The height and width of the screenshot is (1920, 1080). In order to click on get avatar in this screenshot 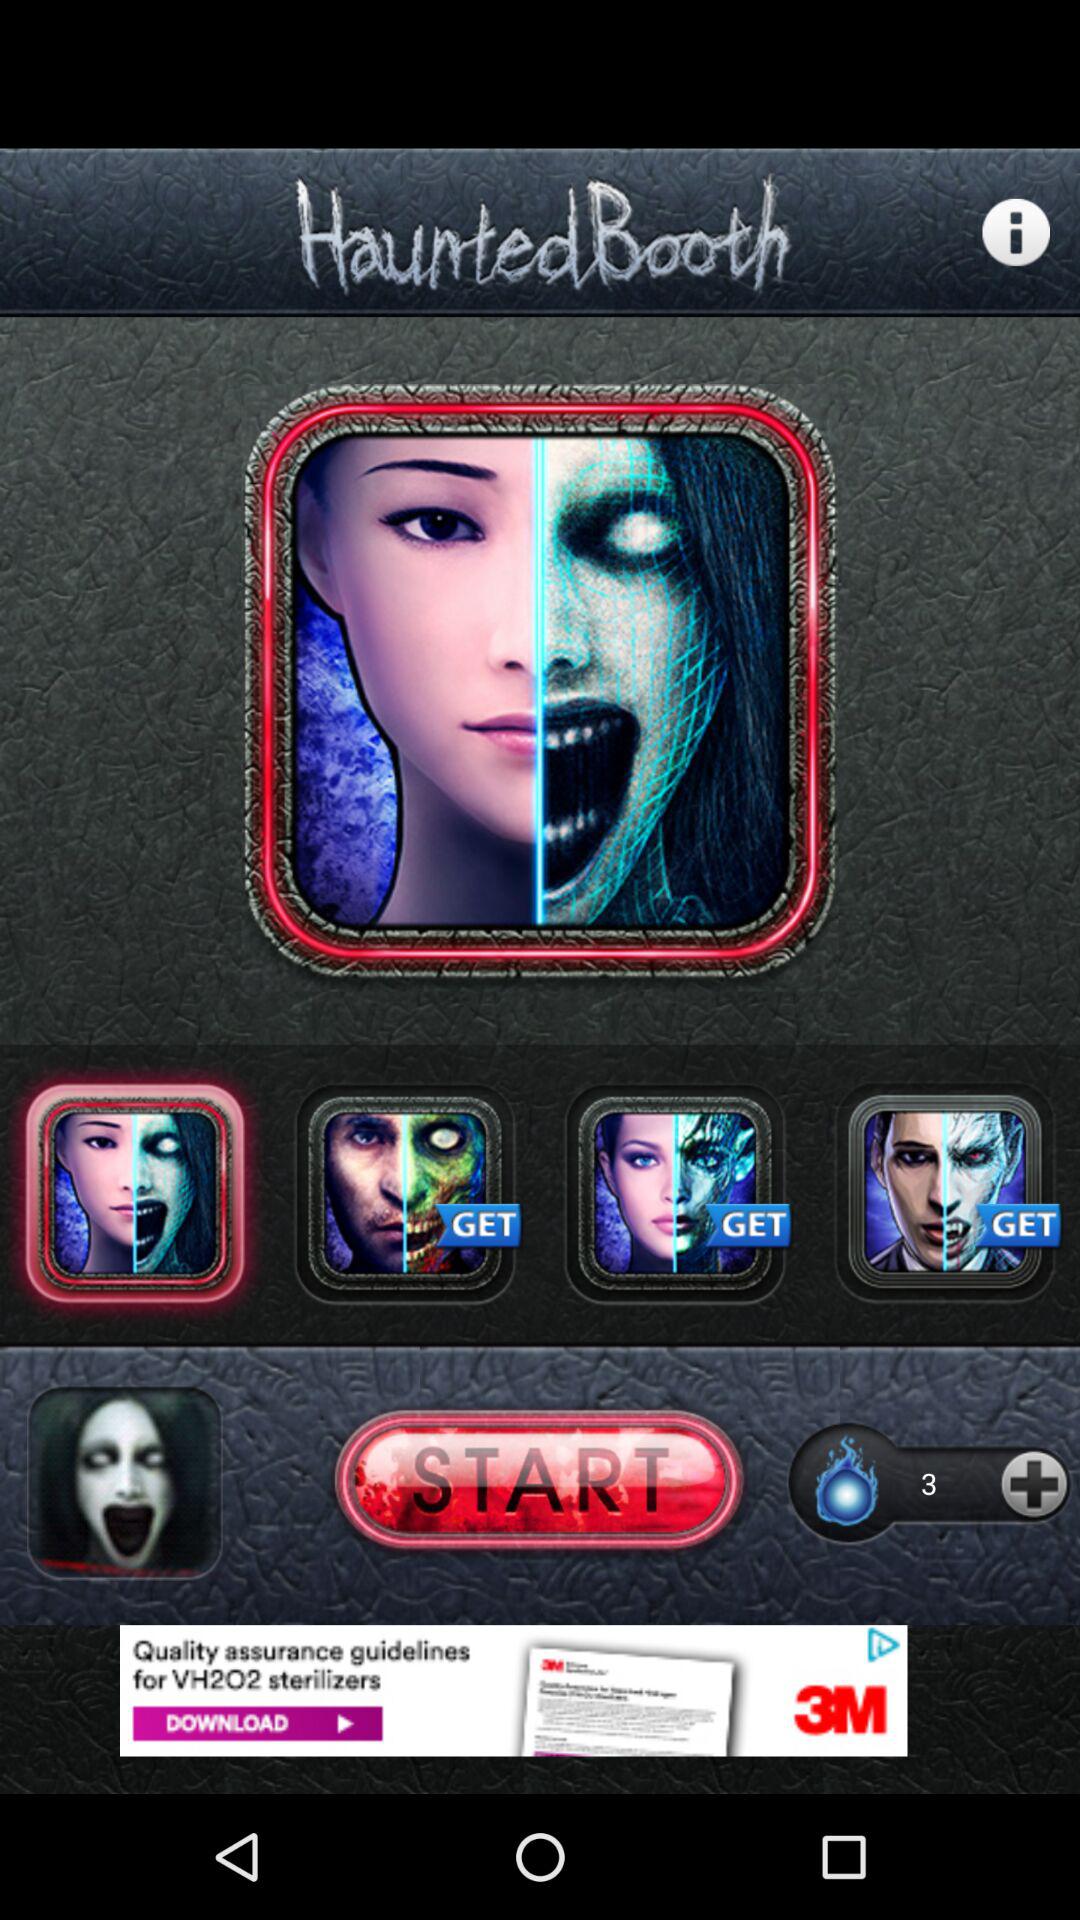, I will do `click(945, 1193)`.